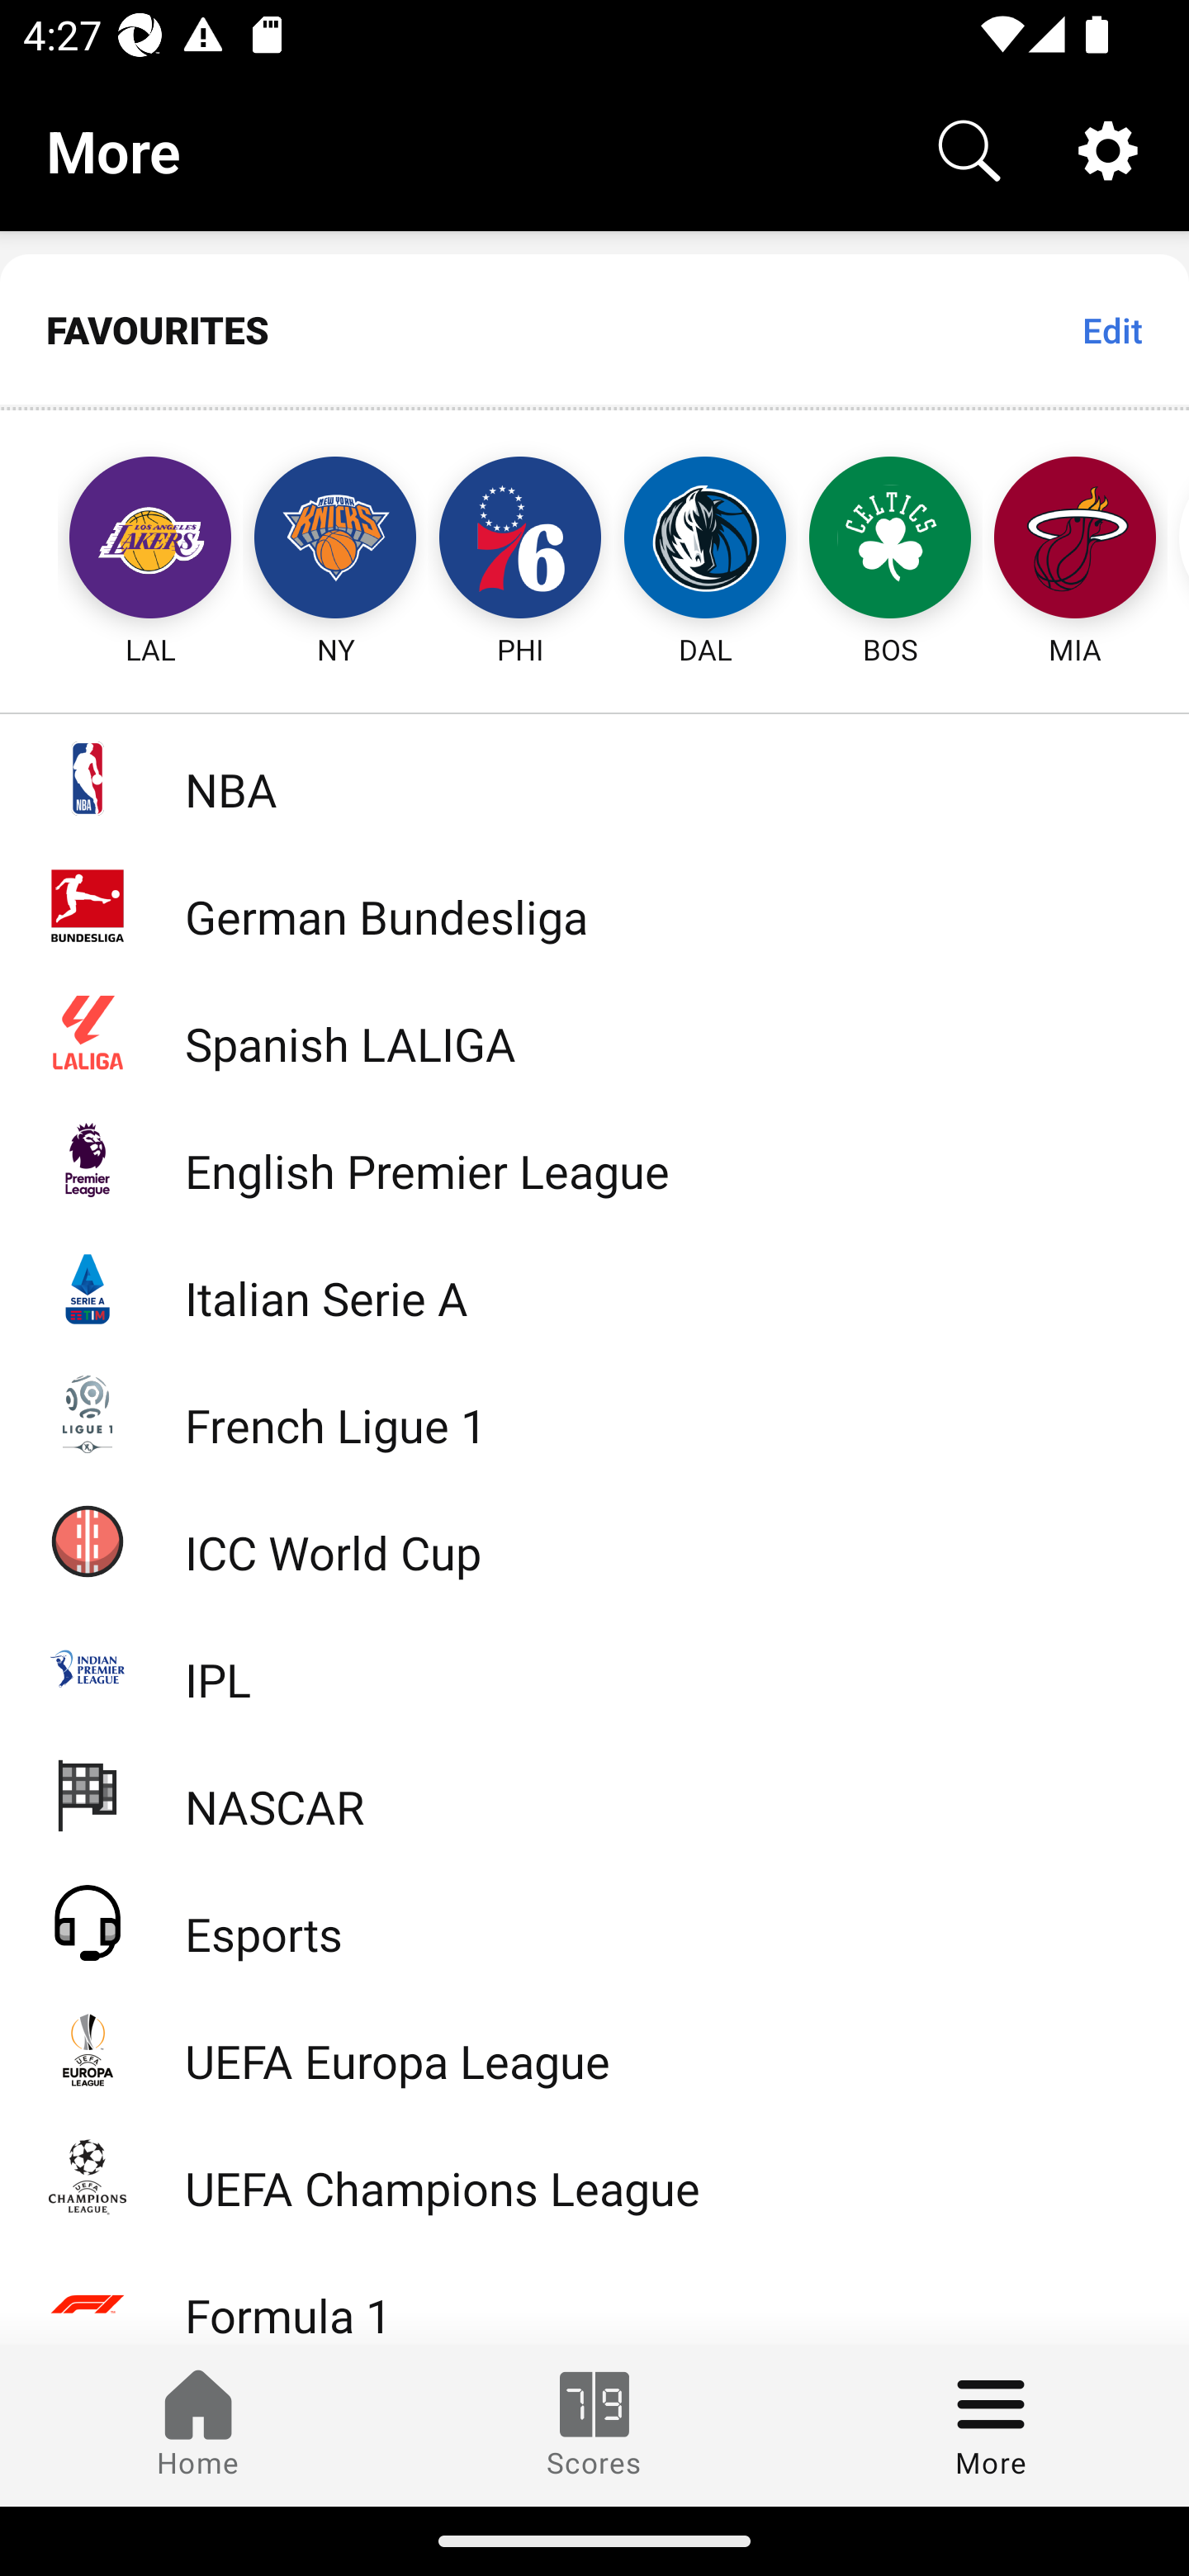  What do you see at coordinates (1075, 540) in the screenshot?
I see `MIA Miami Heat` at bounding box center [1075, 540].